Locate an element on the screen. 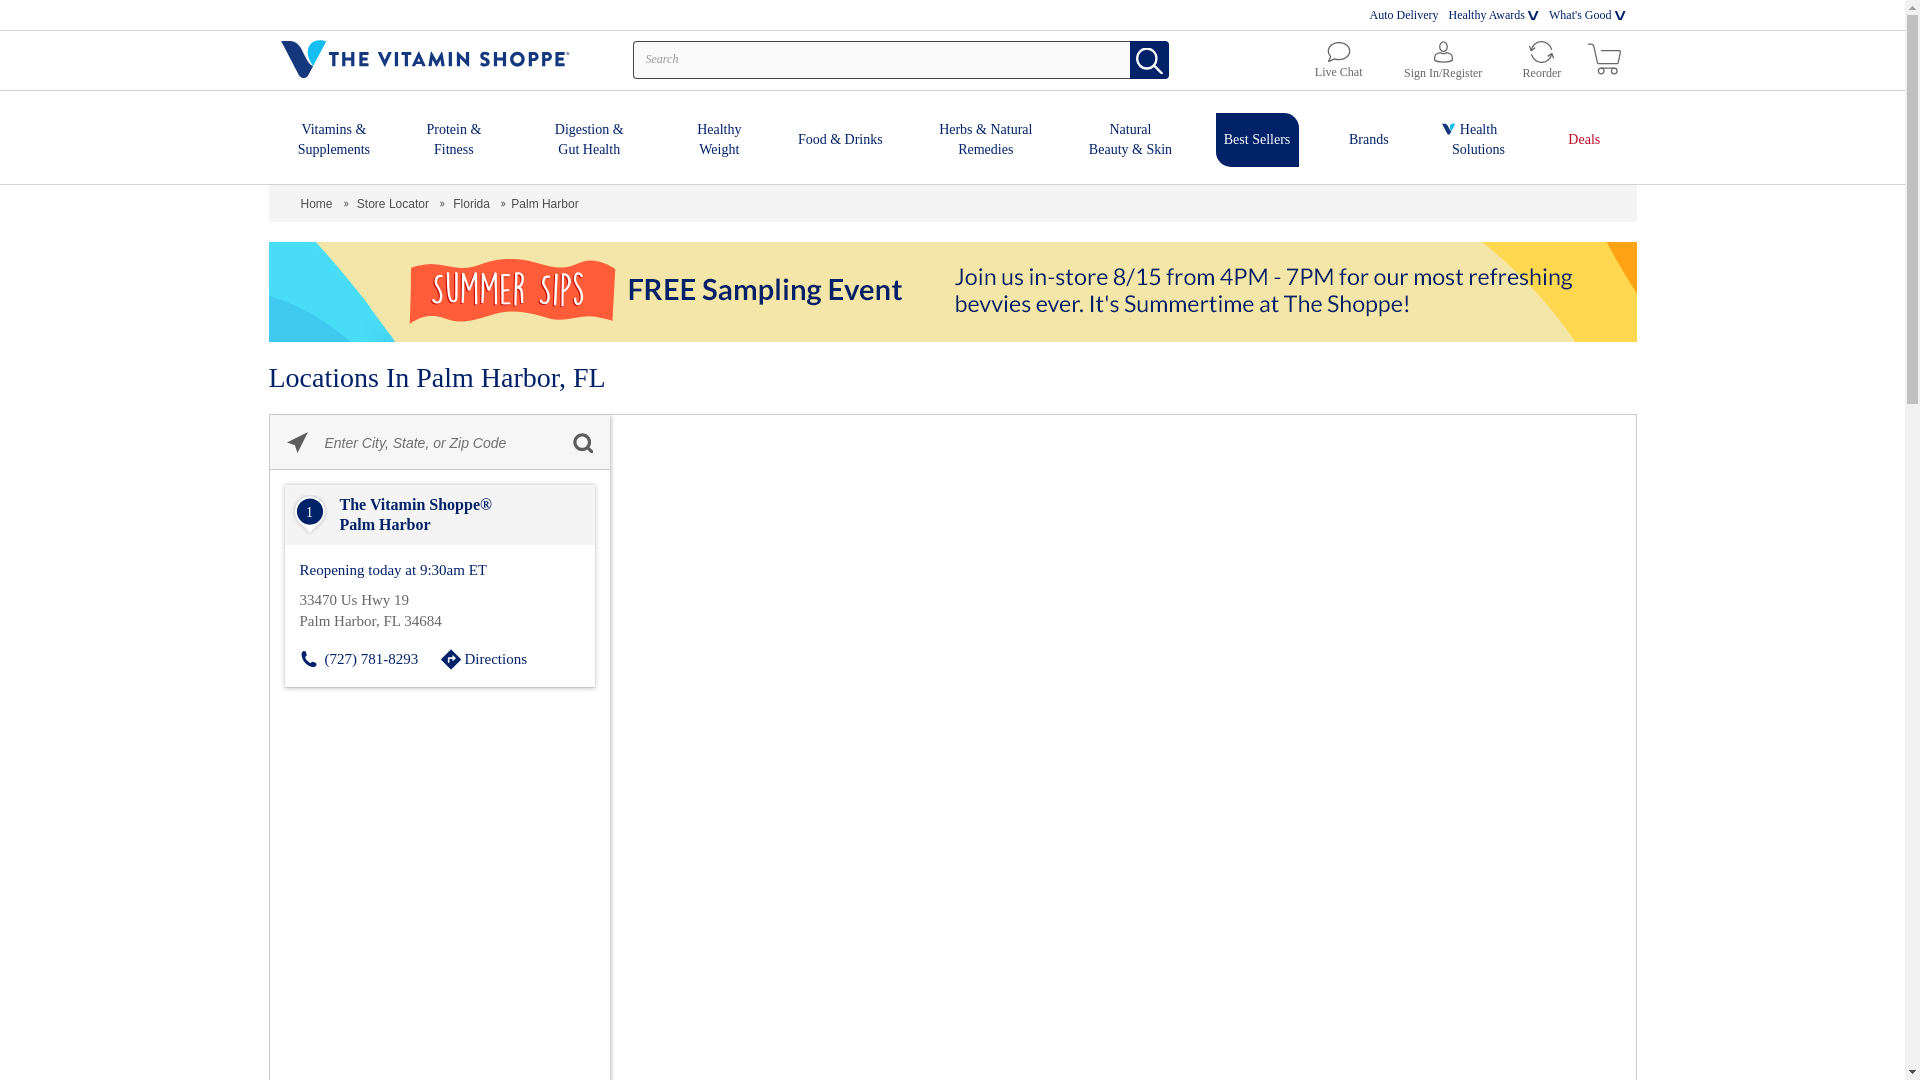 The width and height of the screenshot is (1920, 1080). Gold-Member Early Access is located at coordinates (952, 292).